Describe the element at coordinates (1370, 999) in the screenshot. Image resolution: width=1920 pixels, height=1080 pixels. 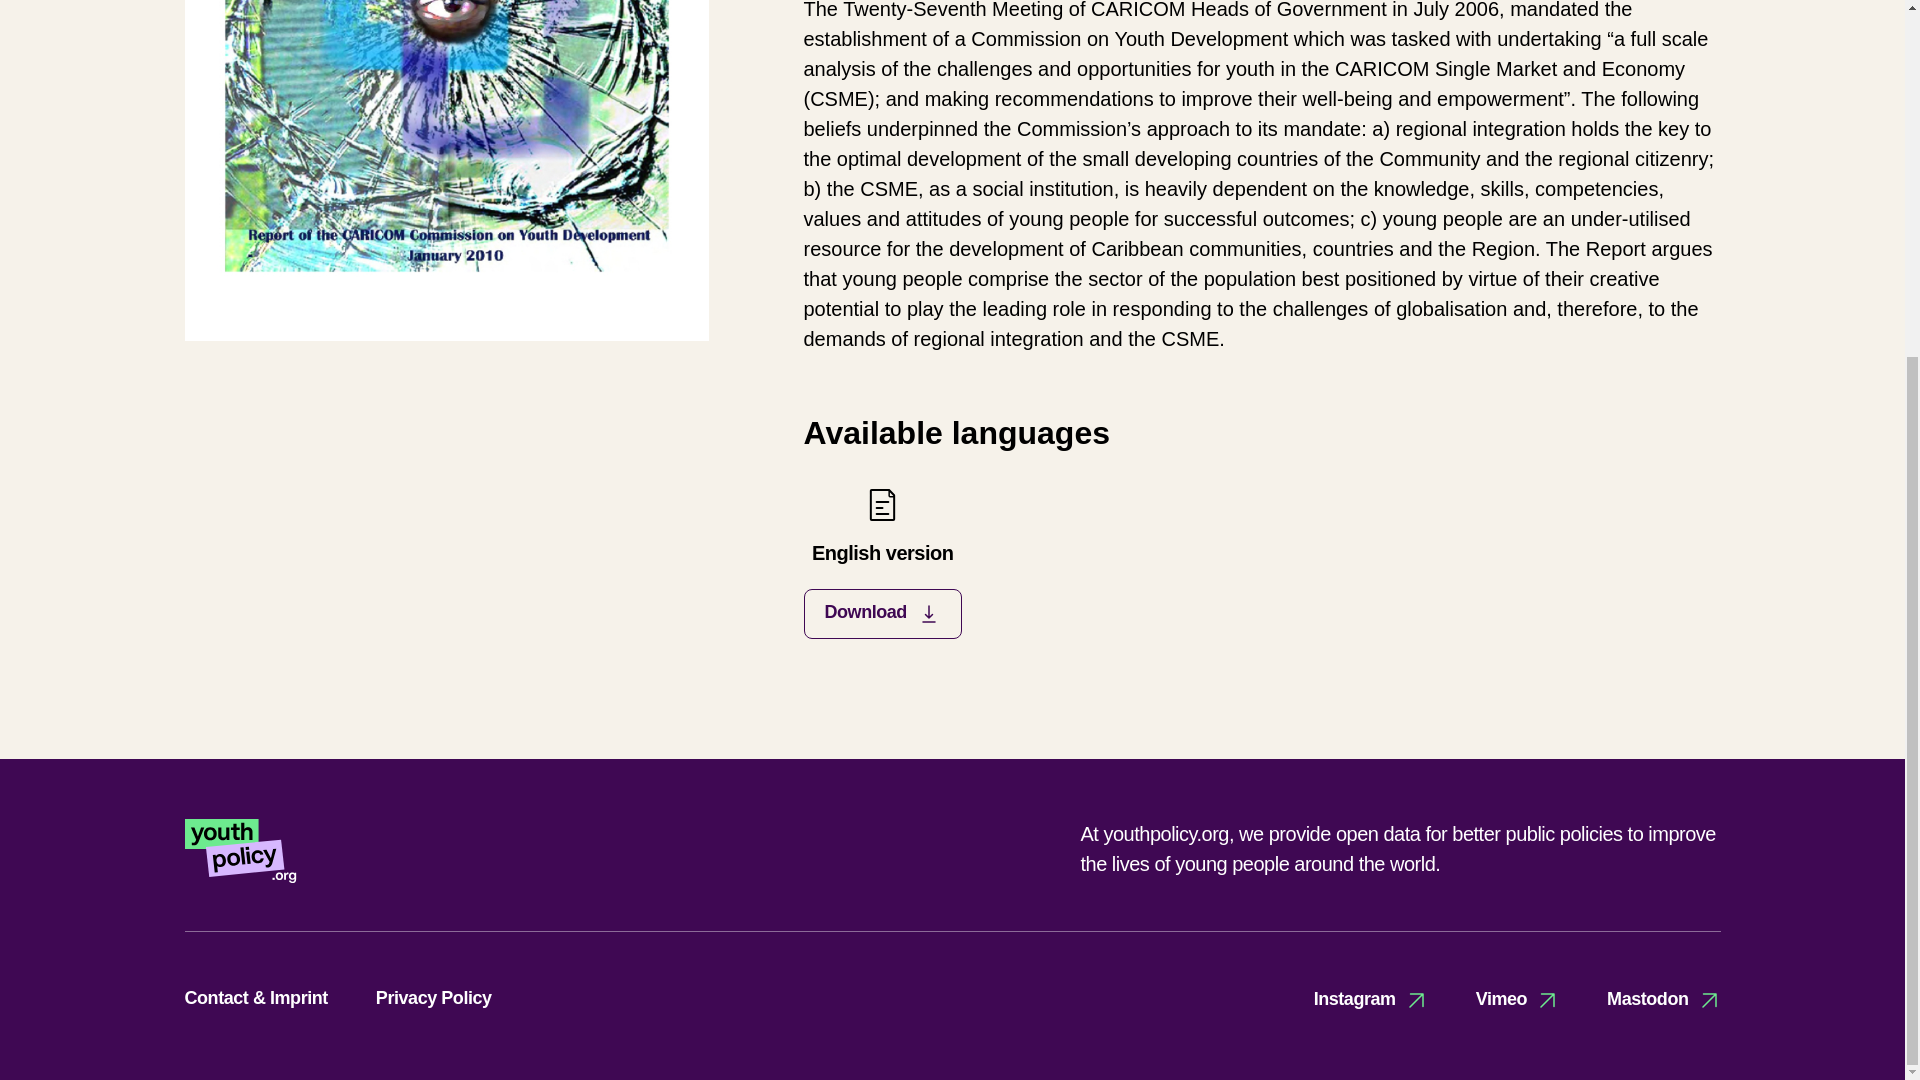
I see `Instagram` at that location.